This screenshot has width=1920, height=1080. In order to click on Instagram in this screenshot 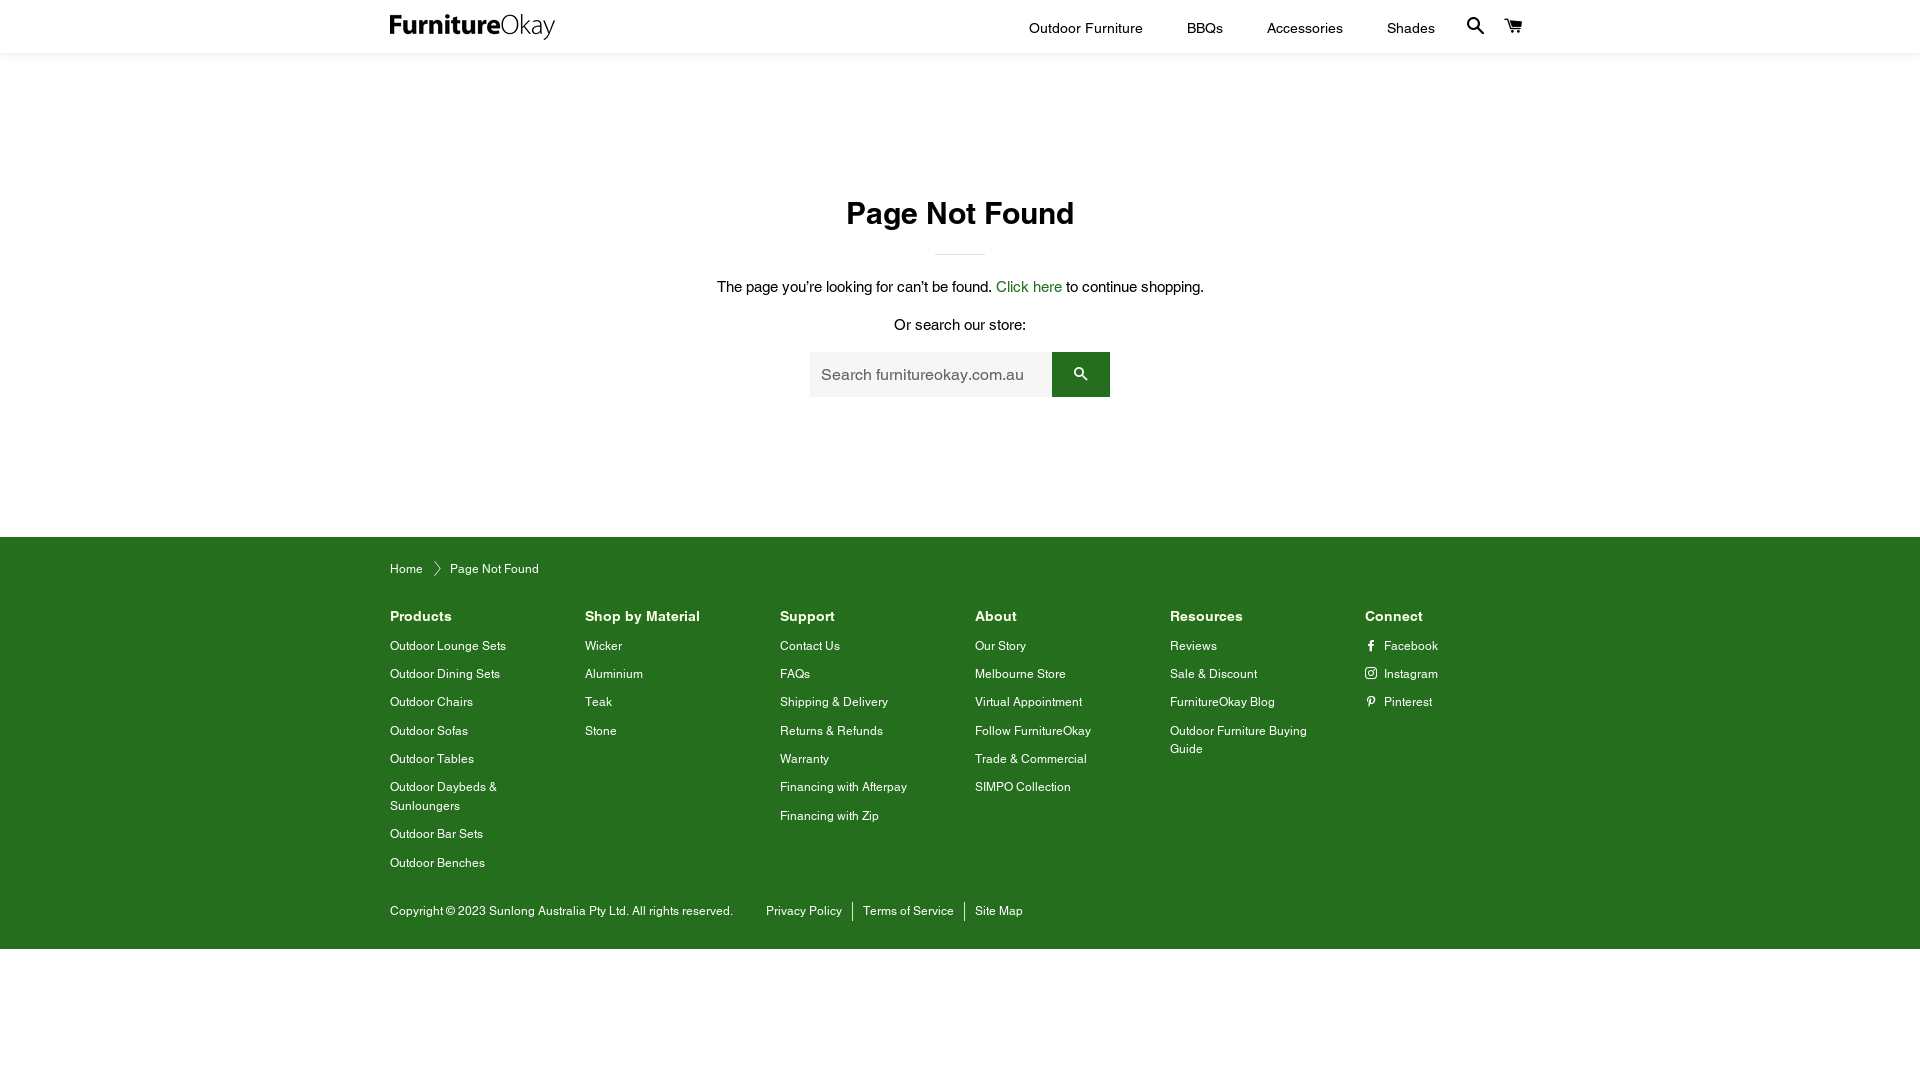, I will do `click(1402, 674)`.